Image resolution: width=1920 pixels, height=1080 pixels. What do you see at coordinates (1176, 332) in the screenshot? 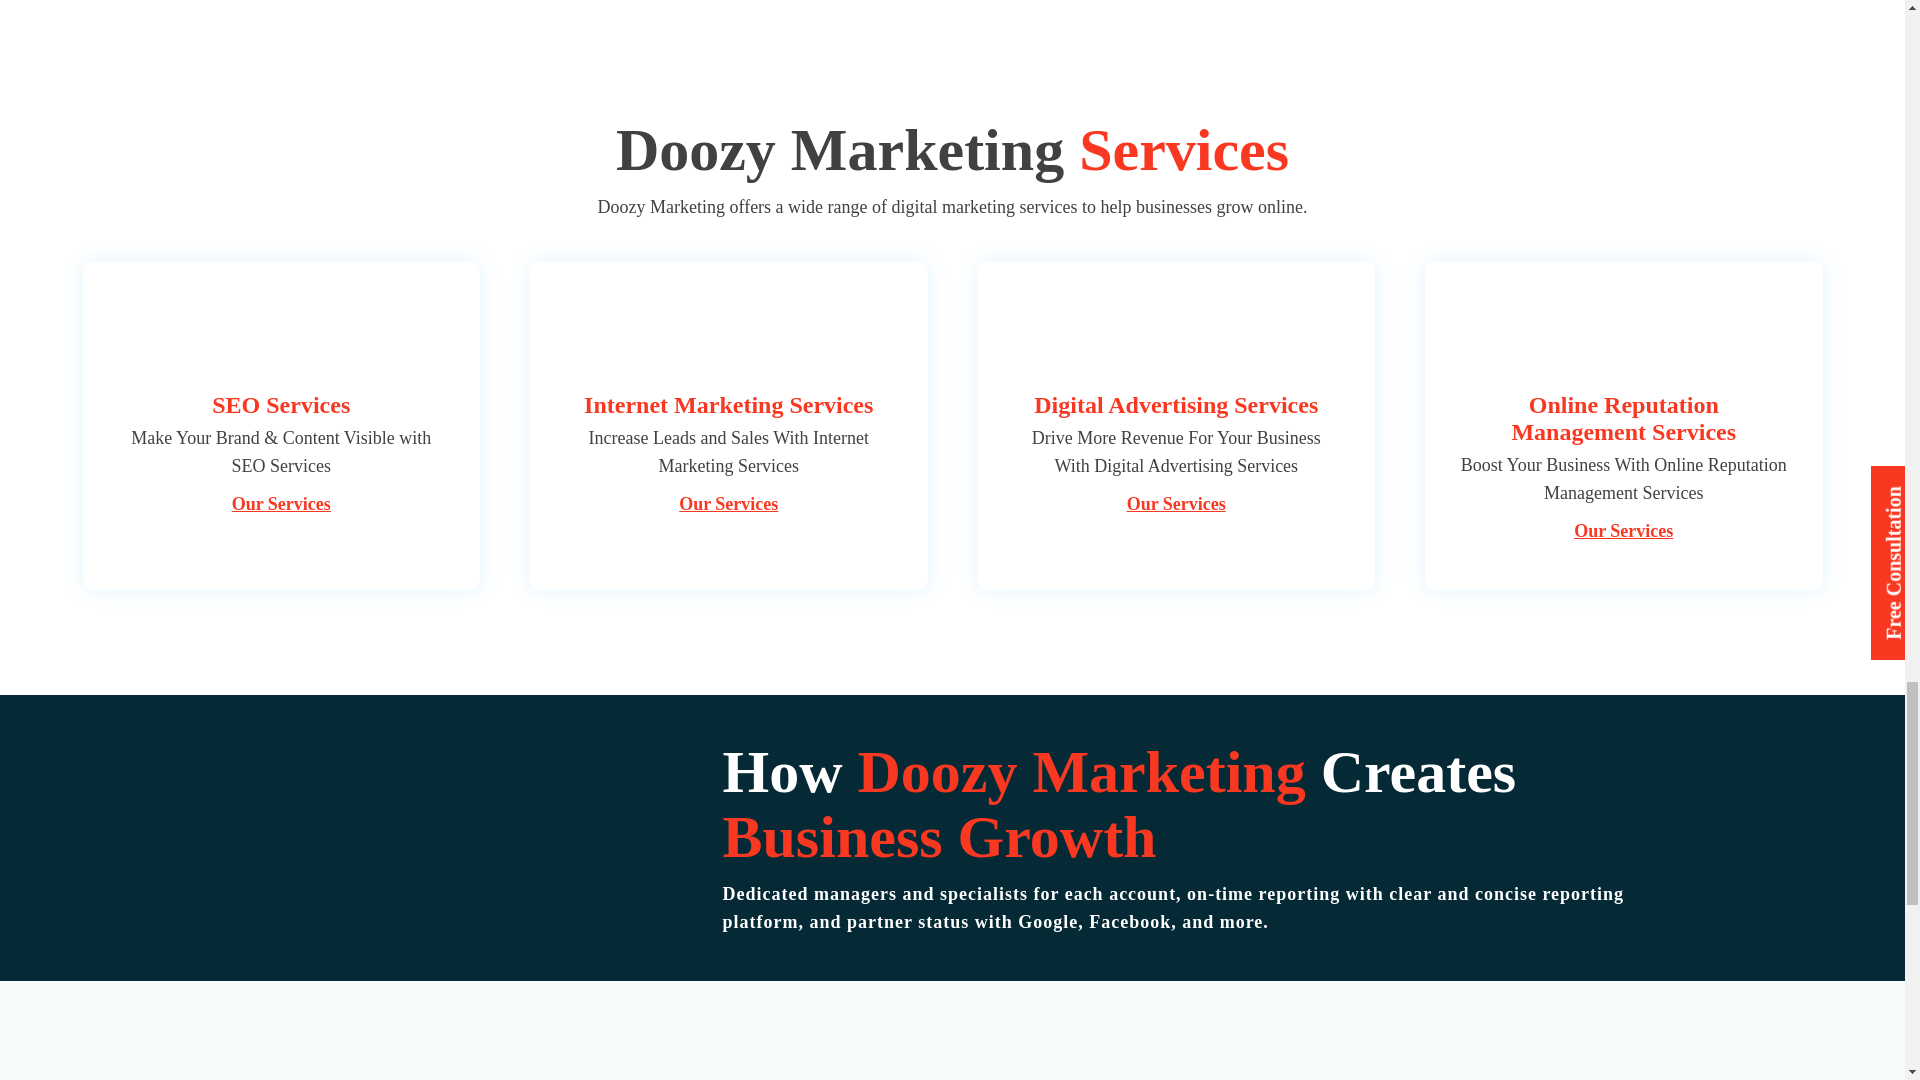
I see `Digital-Advertising` at bounding box center [1176, 332].